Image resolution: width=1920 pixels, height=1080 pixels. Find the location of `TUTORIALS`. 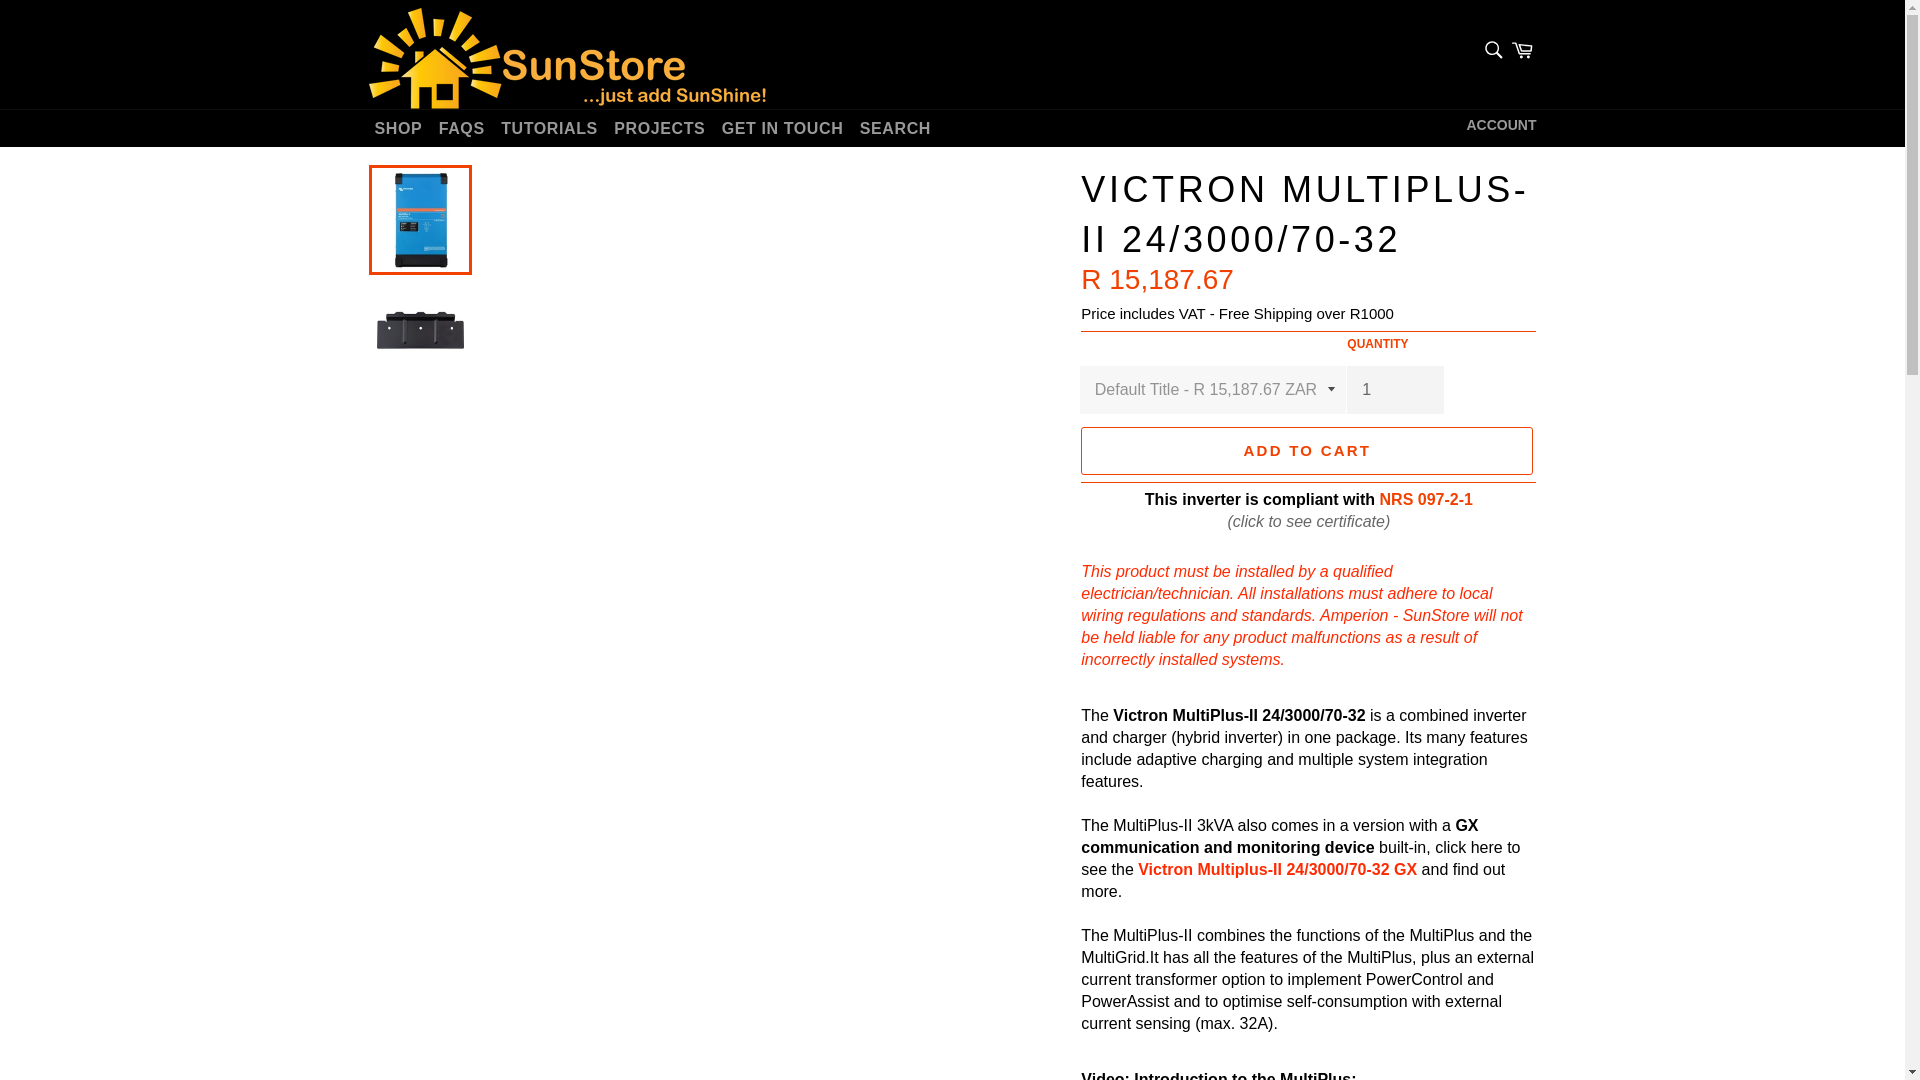

TUTORIALS is located at coordinates (550, 128).